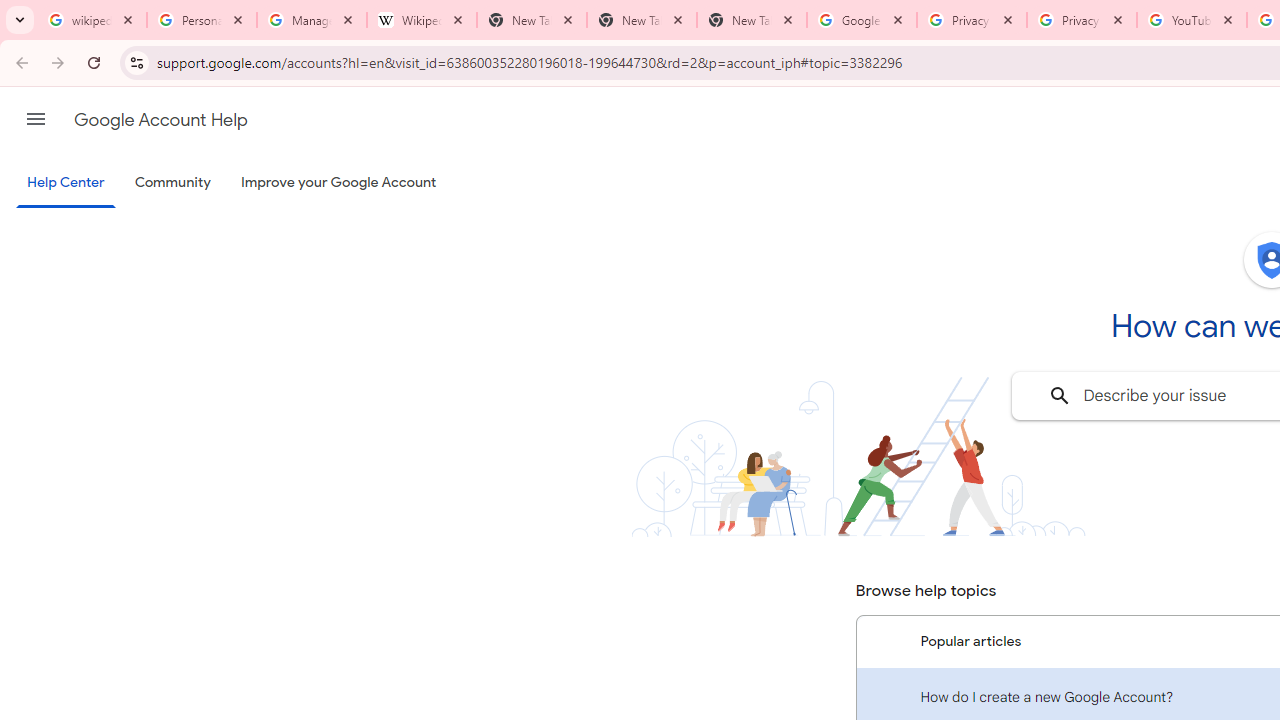 This screenshot has height=720, width=1280. Describe the element at coordinates (861, 20) in the screenshot. I see `Google Drive: Sign-in` at that location.